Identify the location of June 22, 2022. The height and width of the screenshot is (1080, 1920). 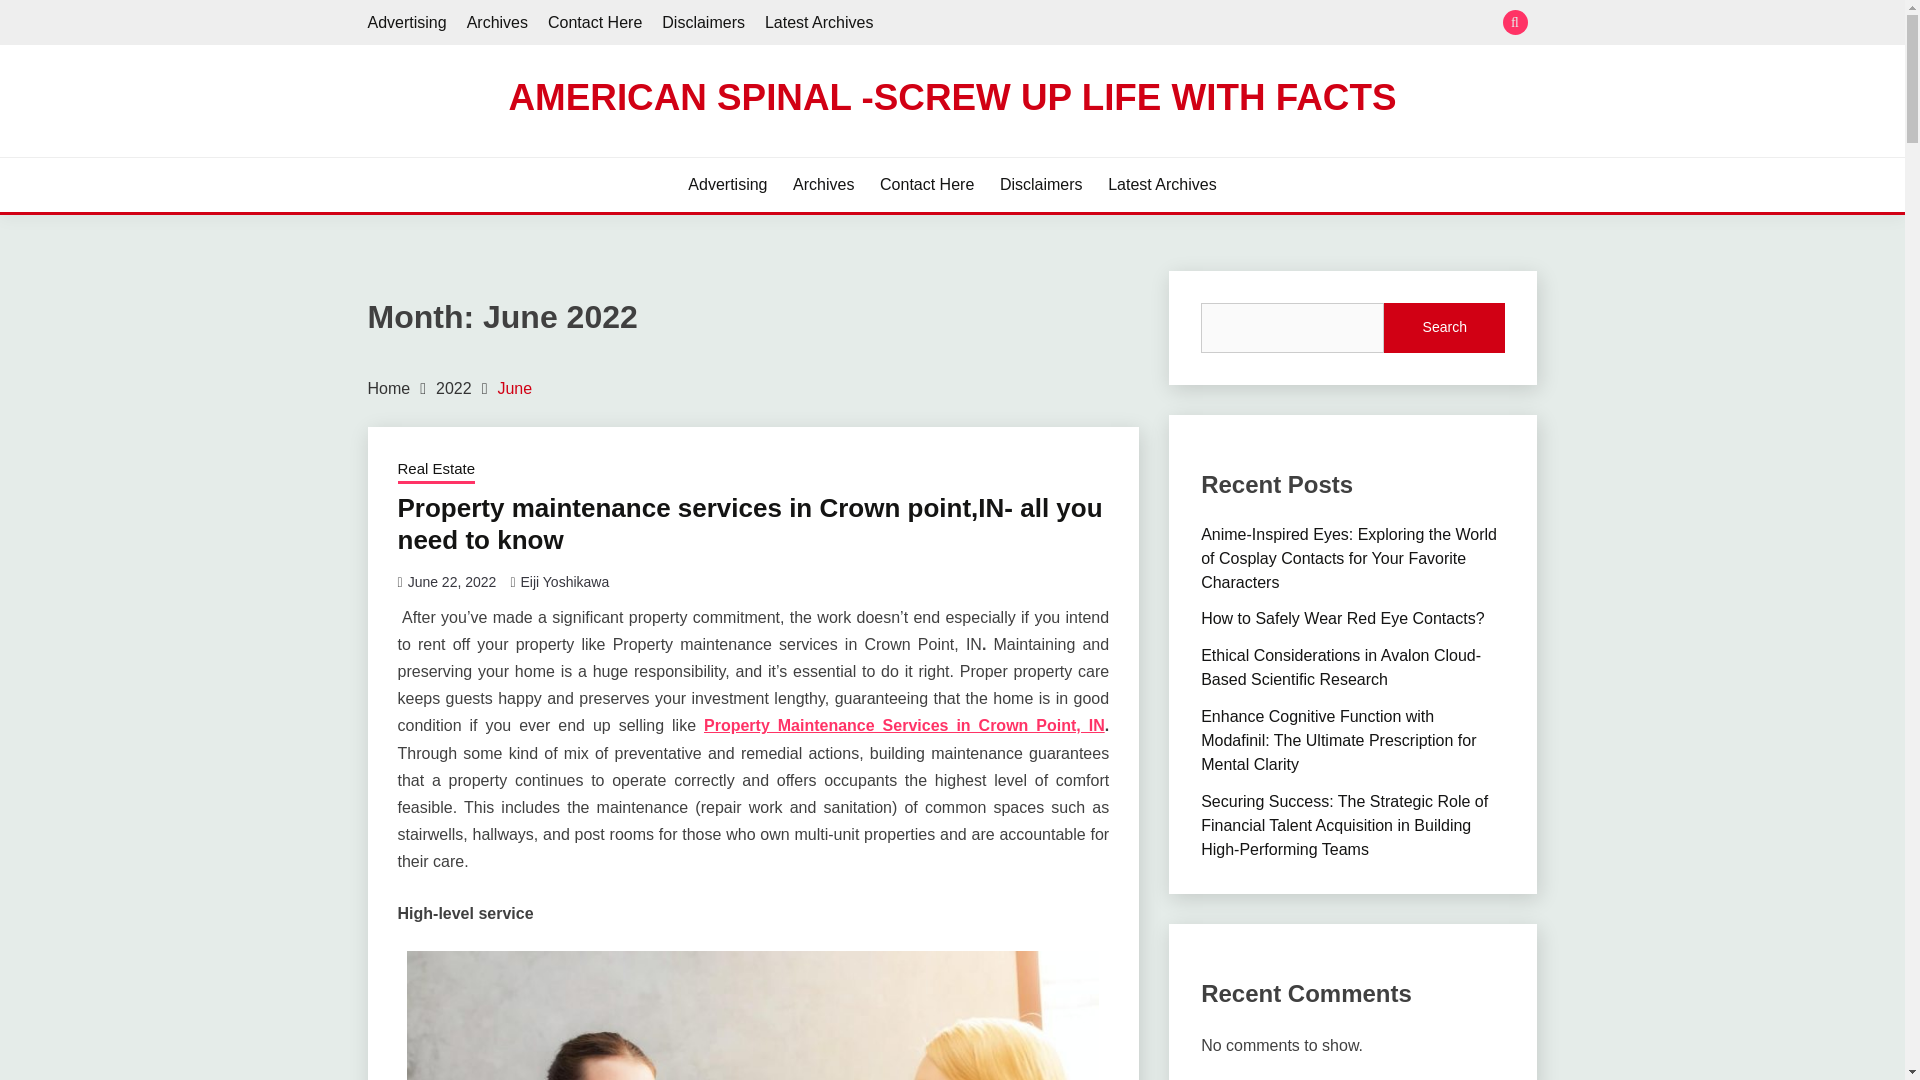
(452, 581).